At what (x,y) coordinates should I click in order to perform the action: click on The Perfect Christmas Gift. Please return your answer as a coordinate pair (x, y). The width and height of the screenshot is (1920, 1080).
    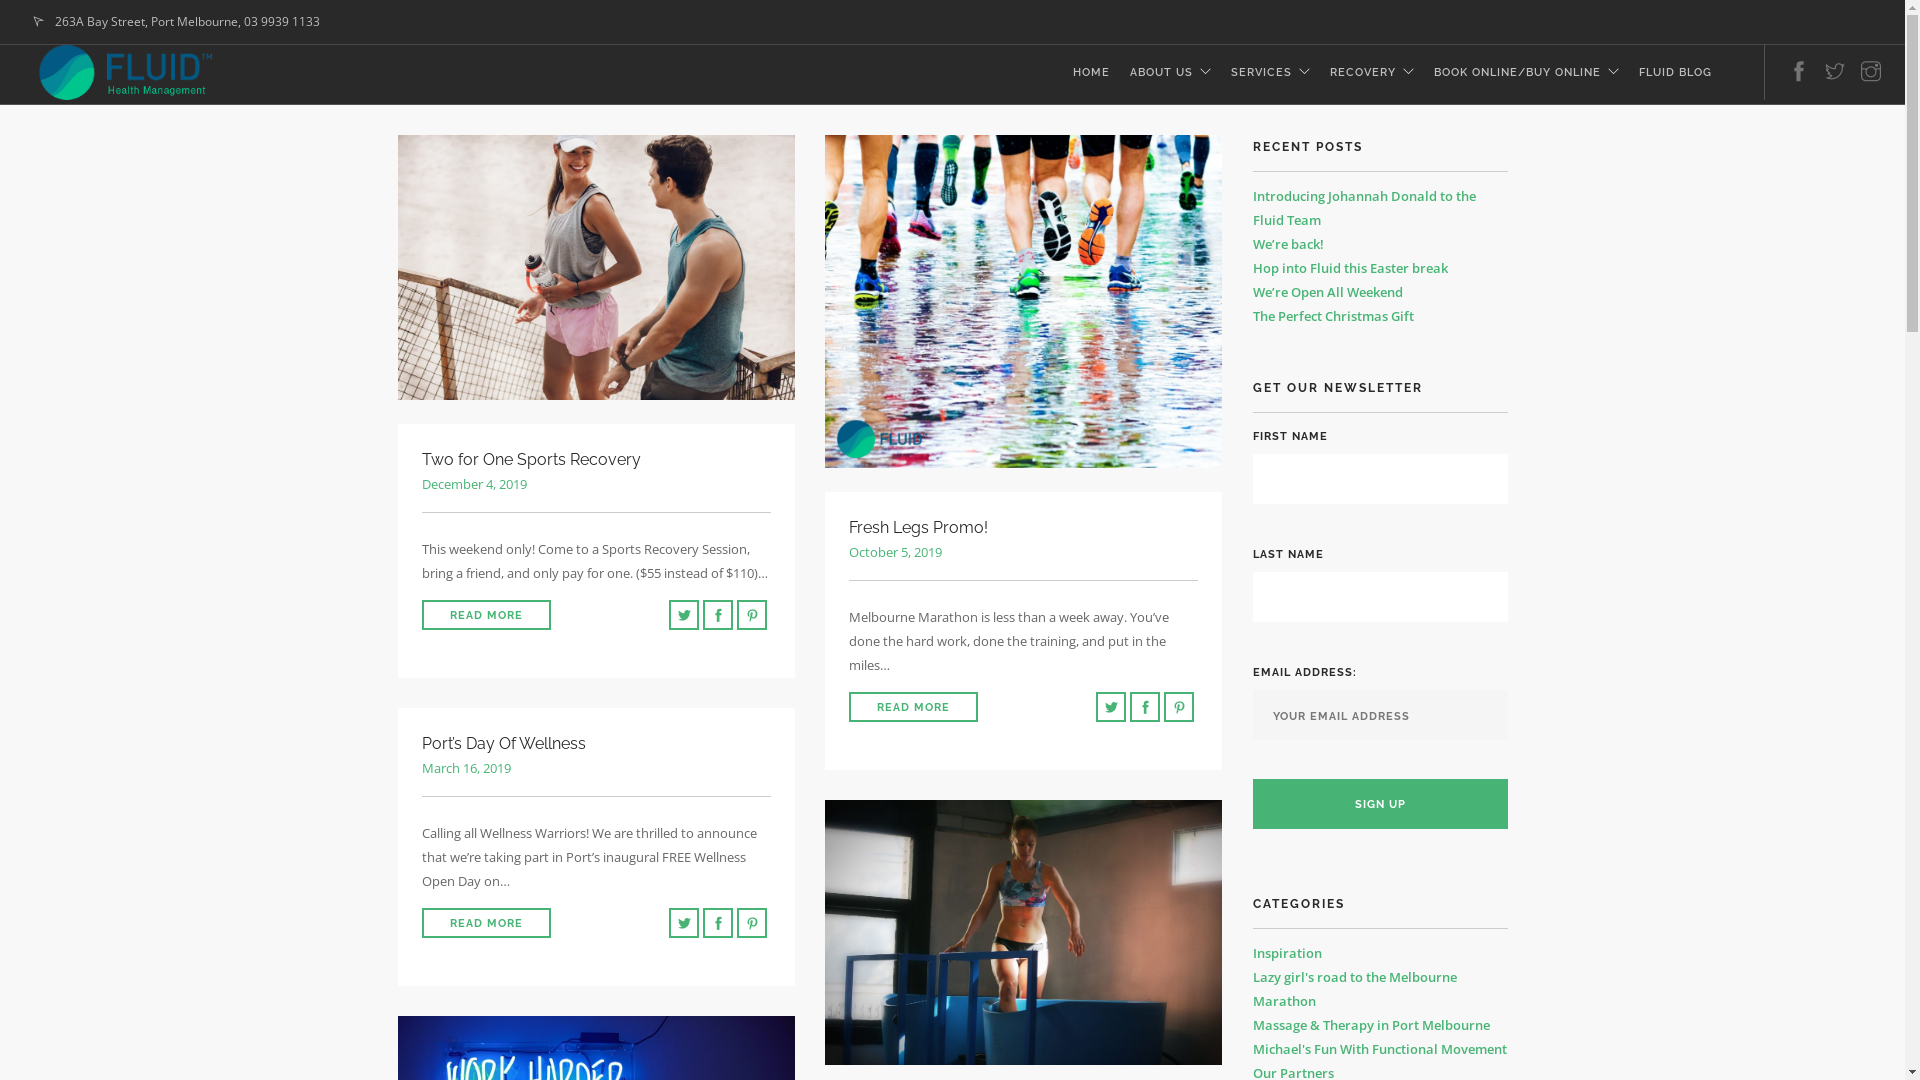
    Looking at the image, I should click on (1332, 316).